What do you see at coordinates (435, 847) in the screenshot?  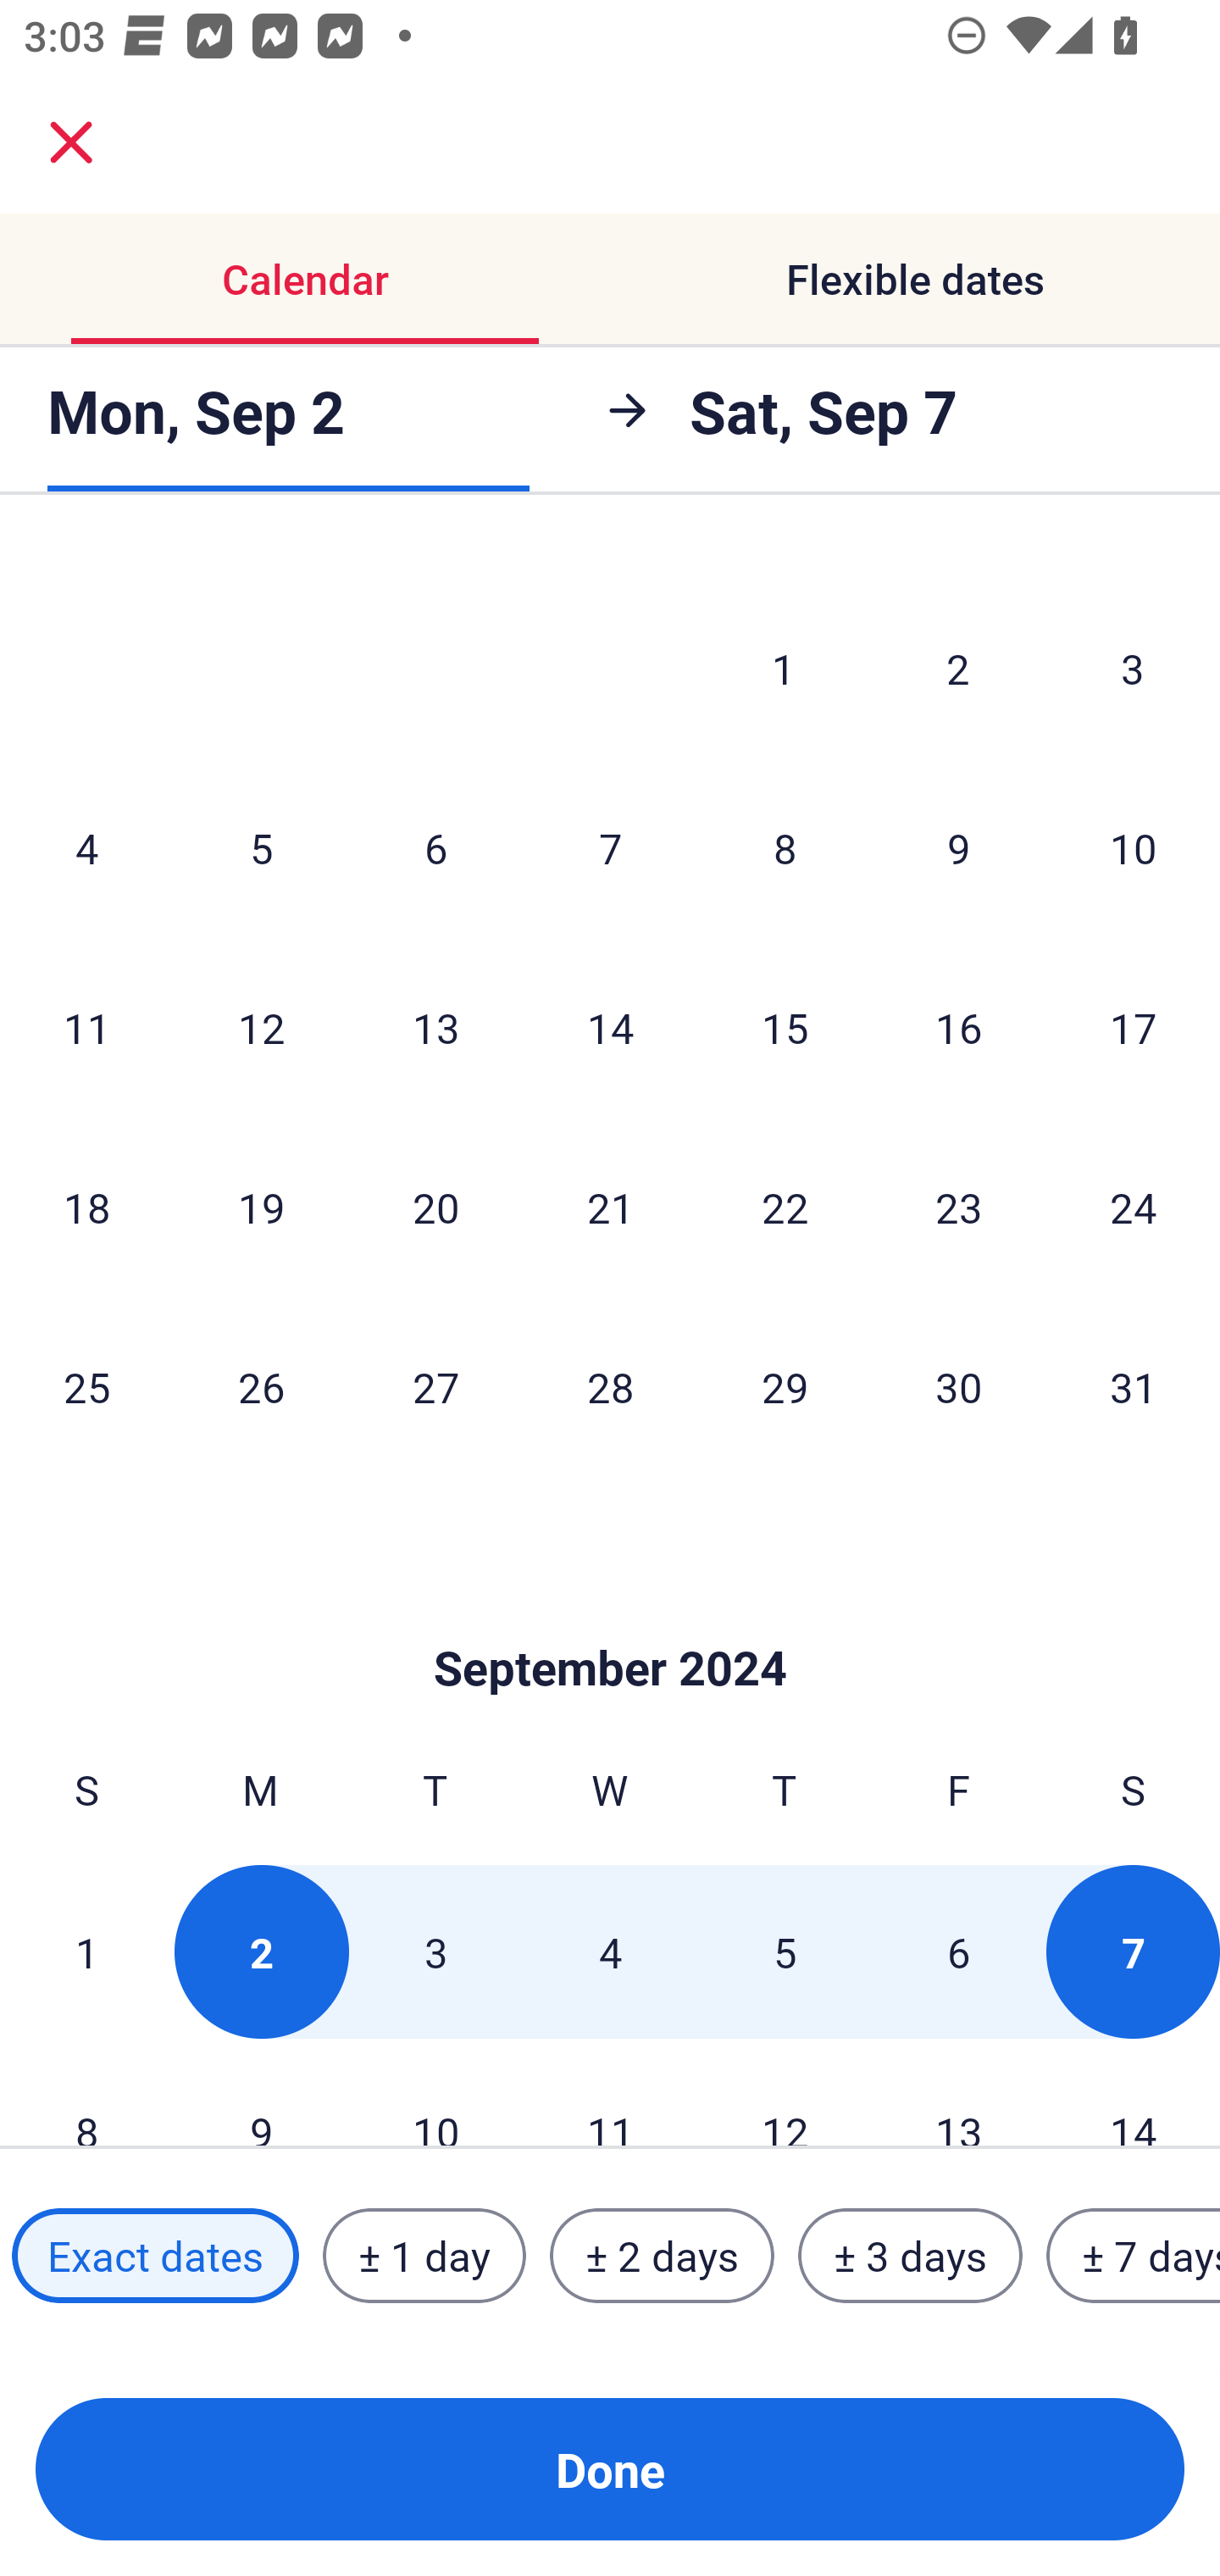 I see `6 Tuesday, August 6, 2024` at bounding box center [435, 847].